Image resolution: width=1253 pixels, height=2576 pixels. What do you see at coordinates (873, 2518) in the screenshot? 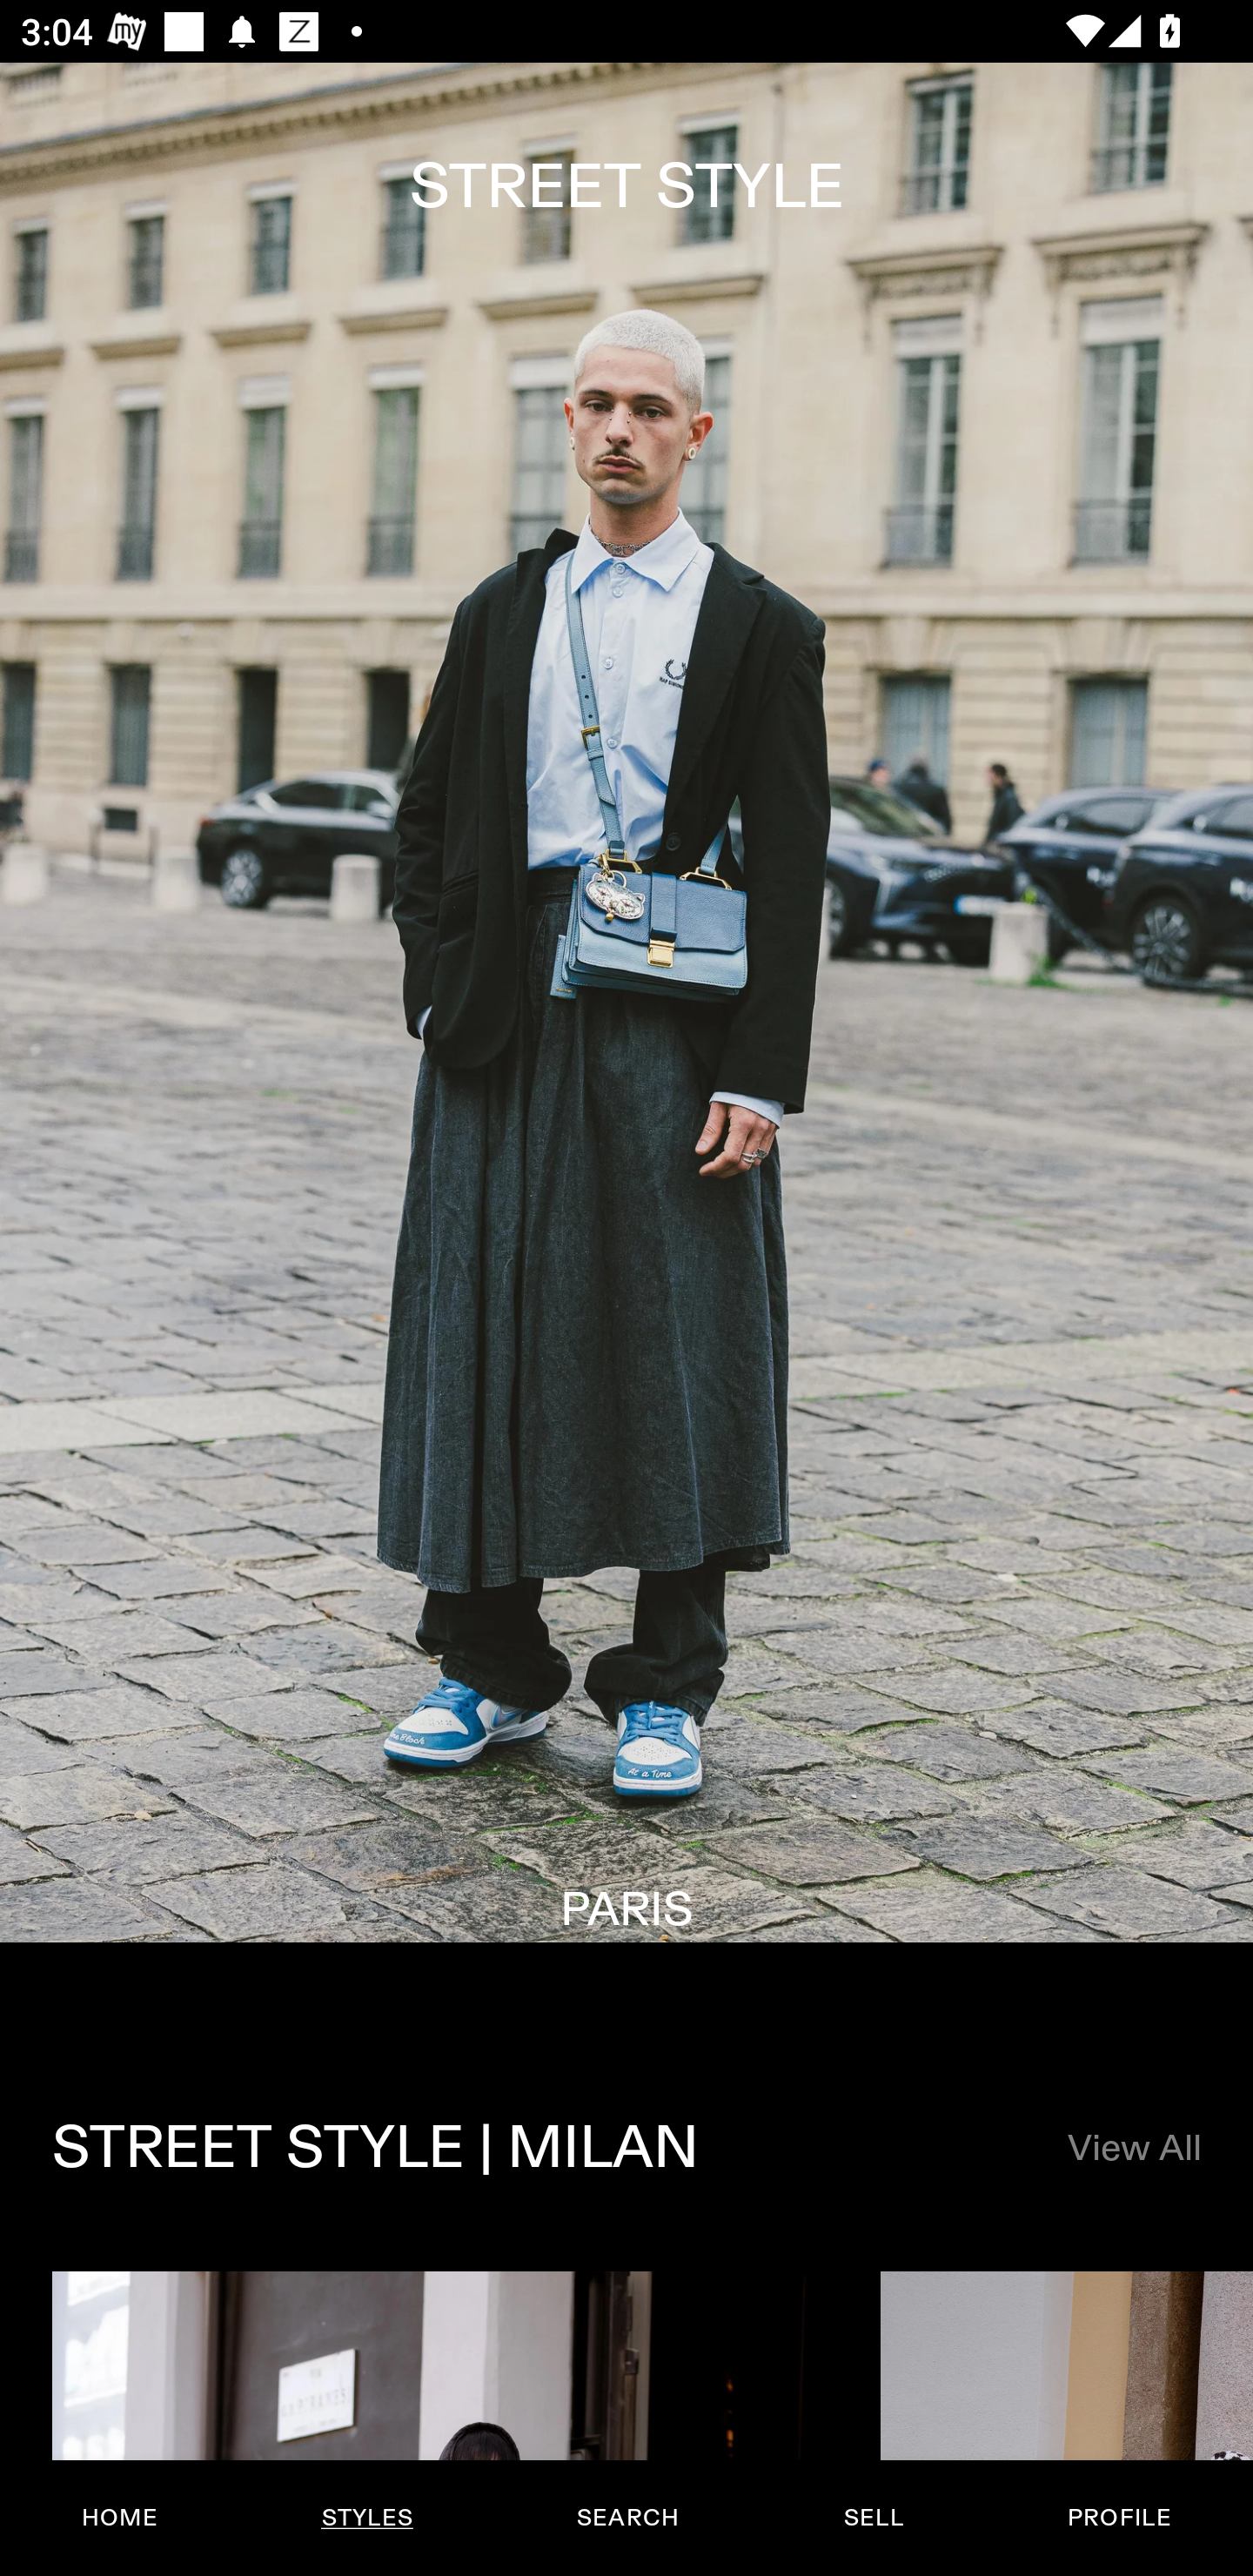
I see `SELL` at bounding box center [873, 2518].